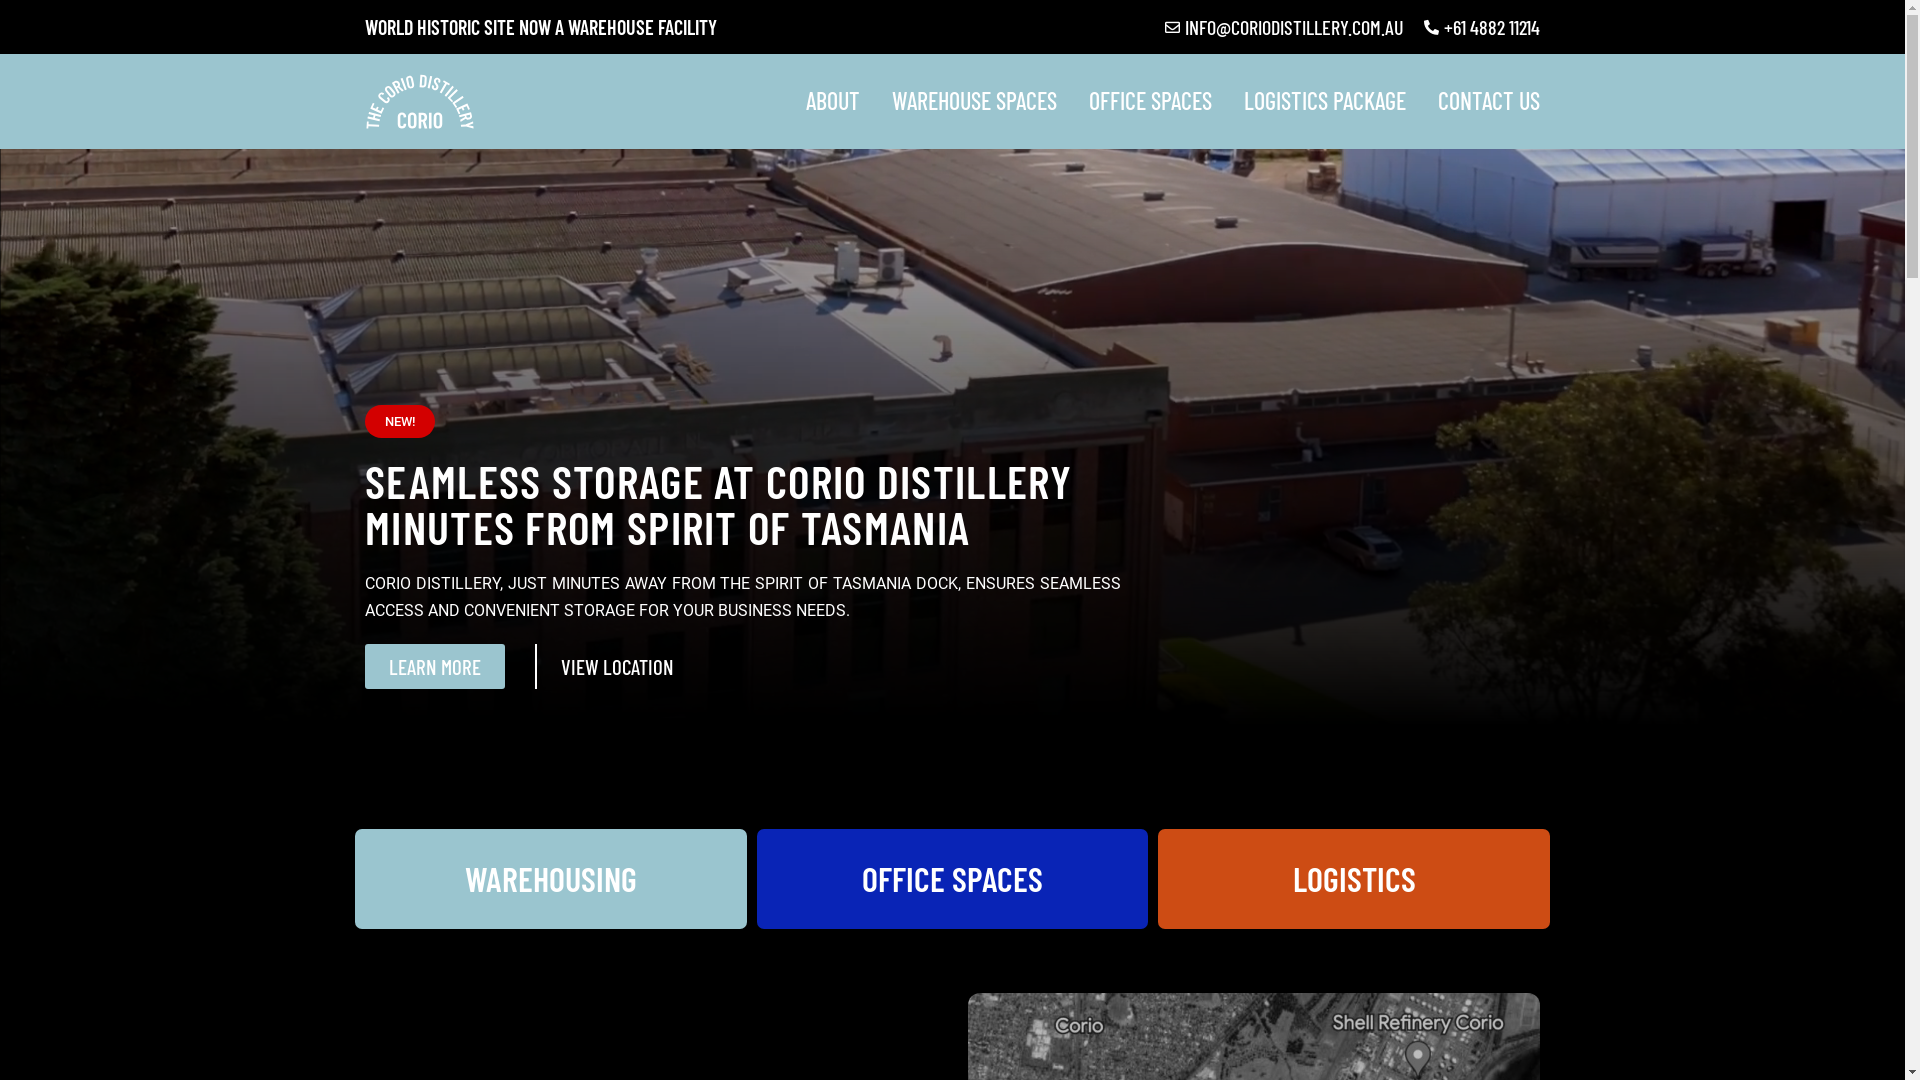  Describe the element at coordinates (1150, 102) in the screenshot. I see `OFFICE SPACES` at that location.